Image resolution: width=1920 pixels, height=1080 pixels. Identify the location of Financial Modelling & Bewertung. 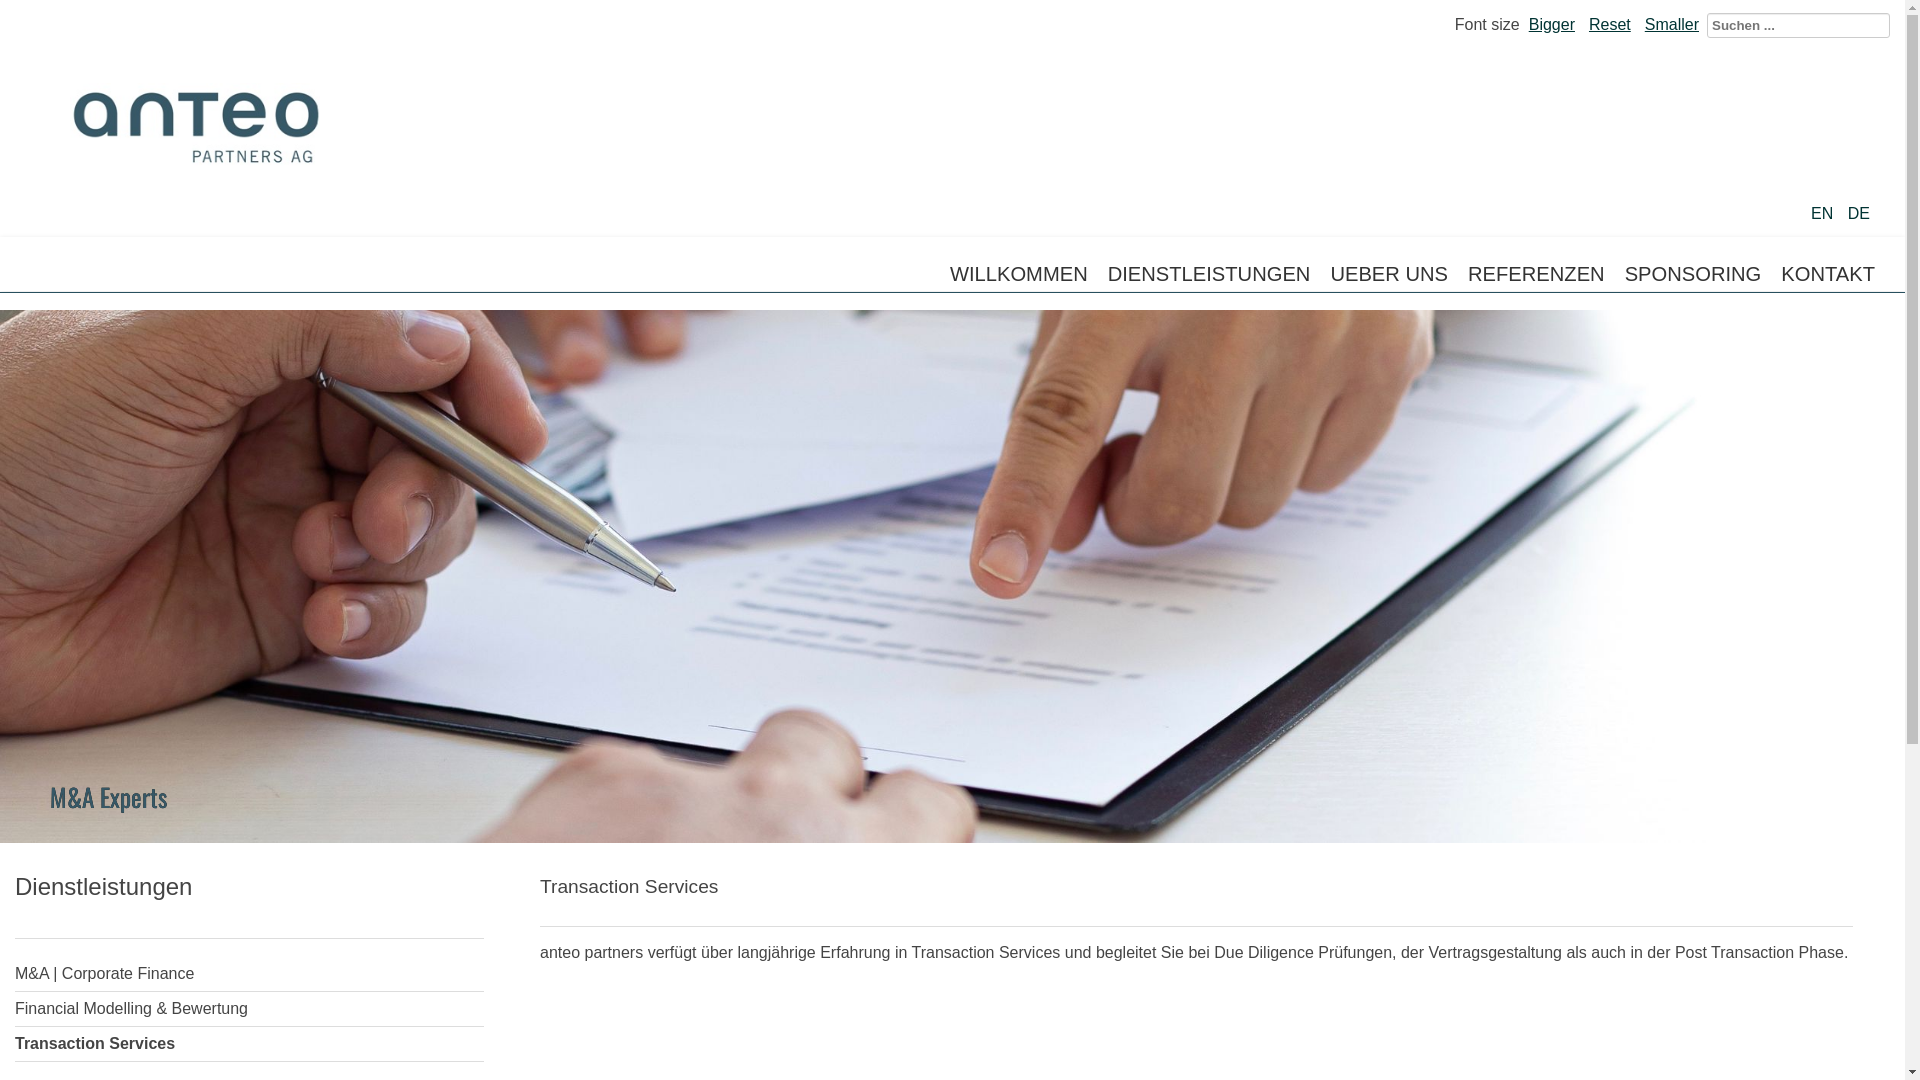
(250, 1010).